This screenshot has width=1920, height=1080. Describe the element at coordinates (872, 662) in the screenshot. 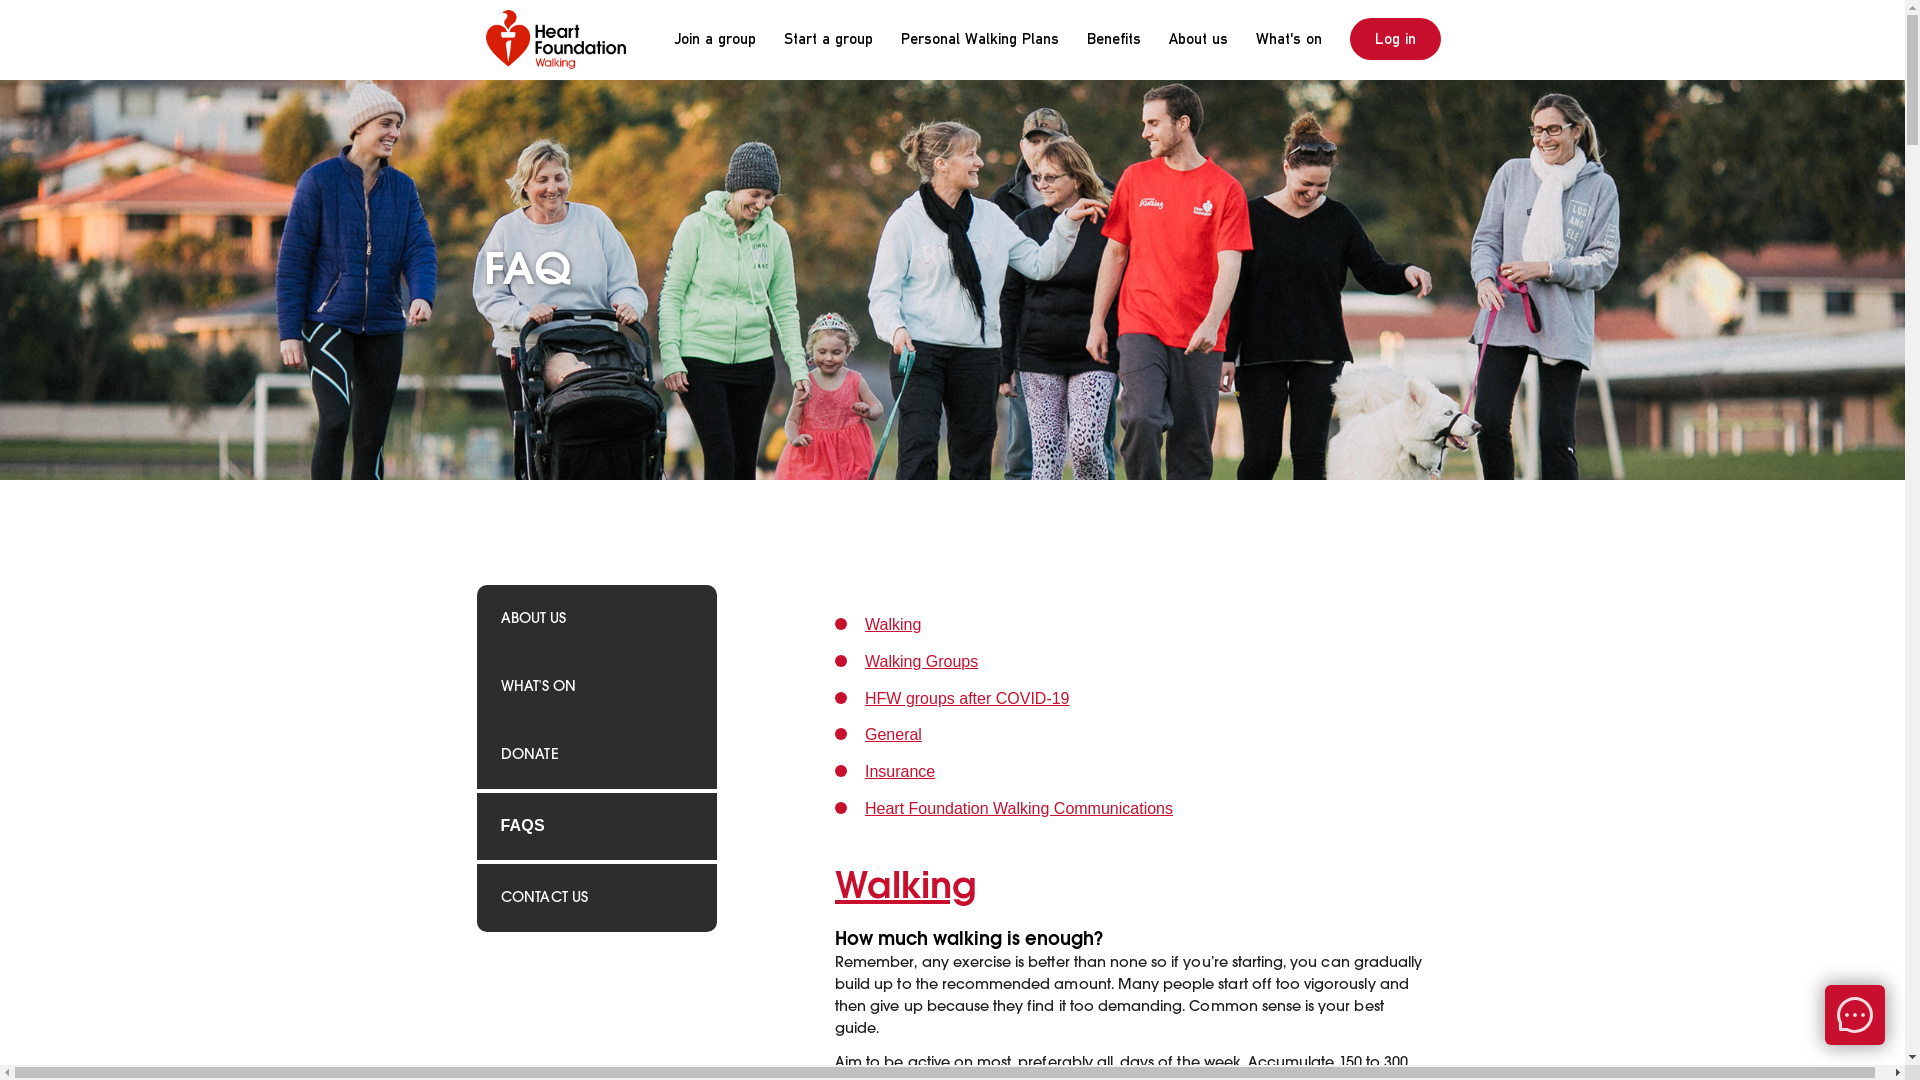

I see `W` at that location.